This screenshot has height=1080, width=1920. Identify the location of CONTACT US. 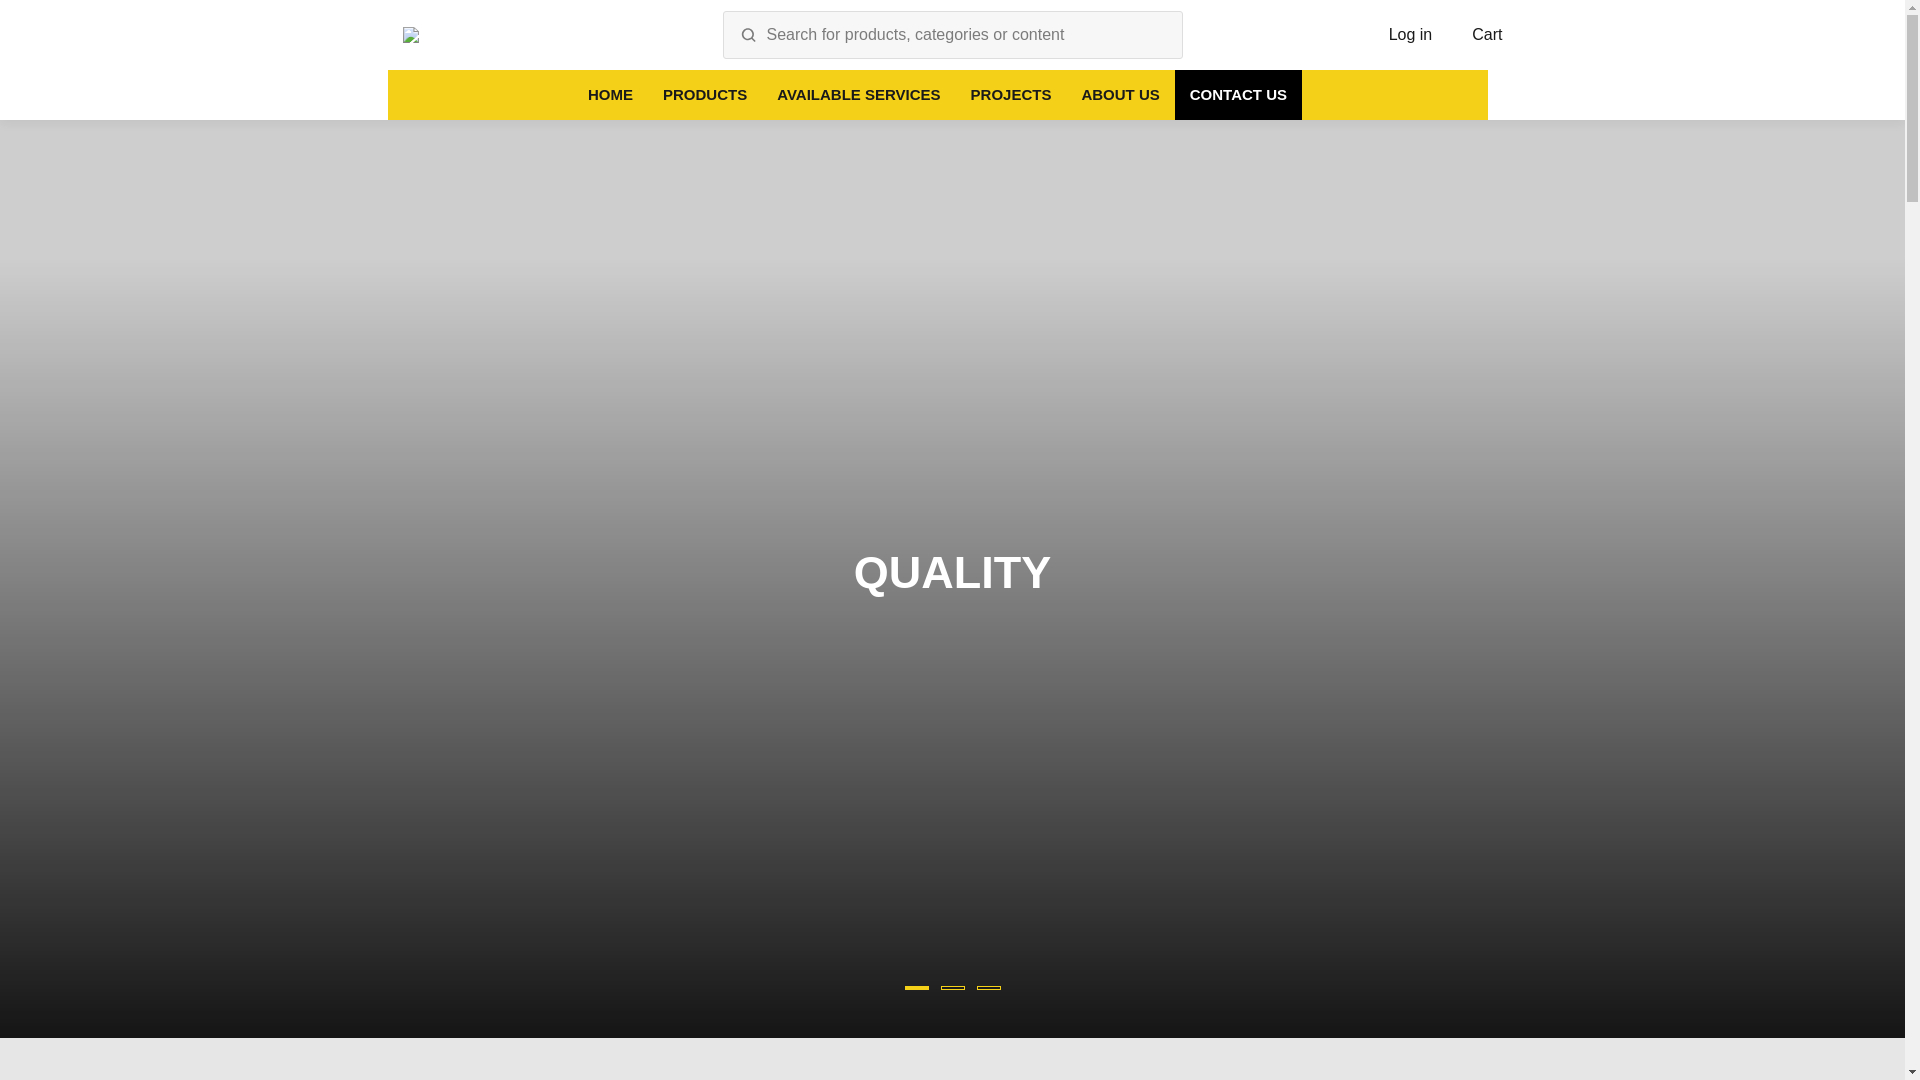
(1238, 94).